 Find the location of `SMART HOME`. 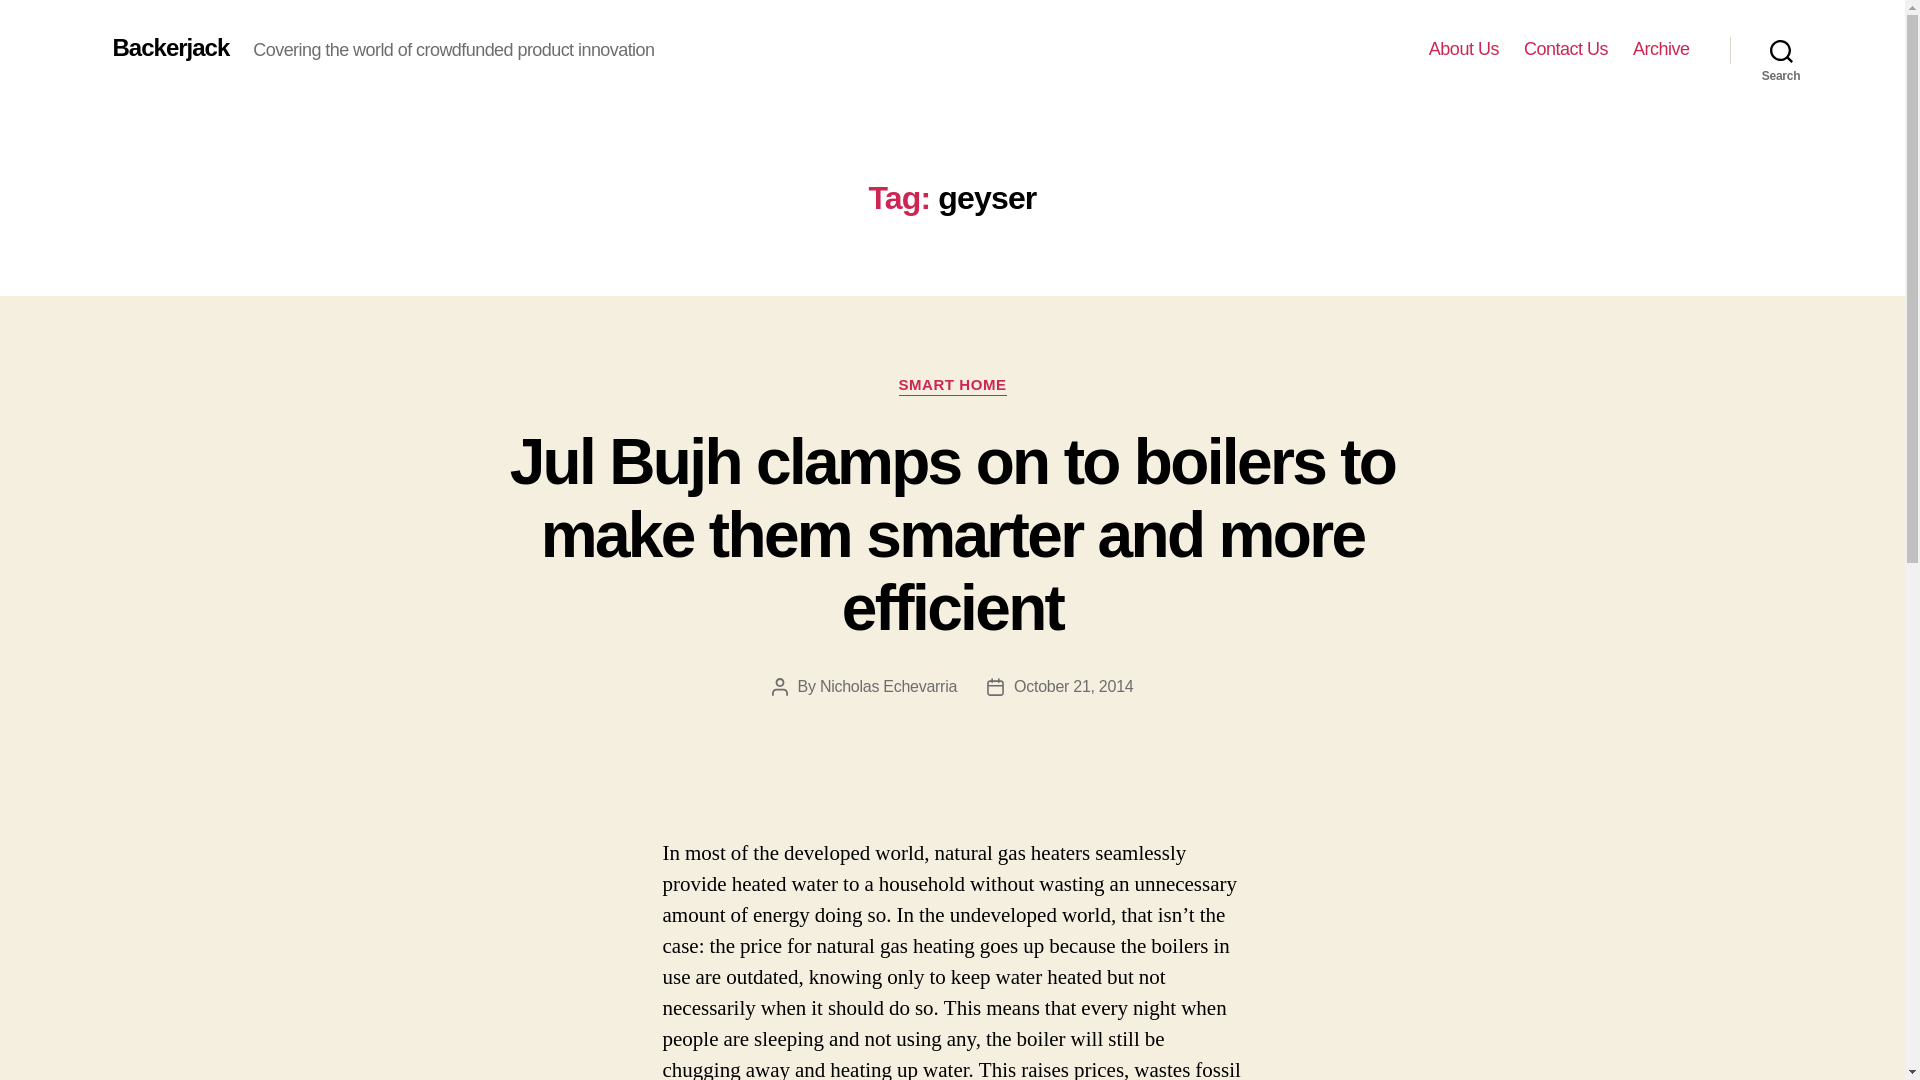

SMART HOME is located at coordinates (952, 386).